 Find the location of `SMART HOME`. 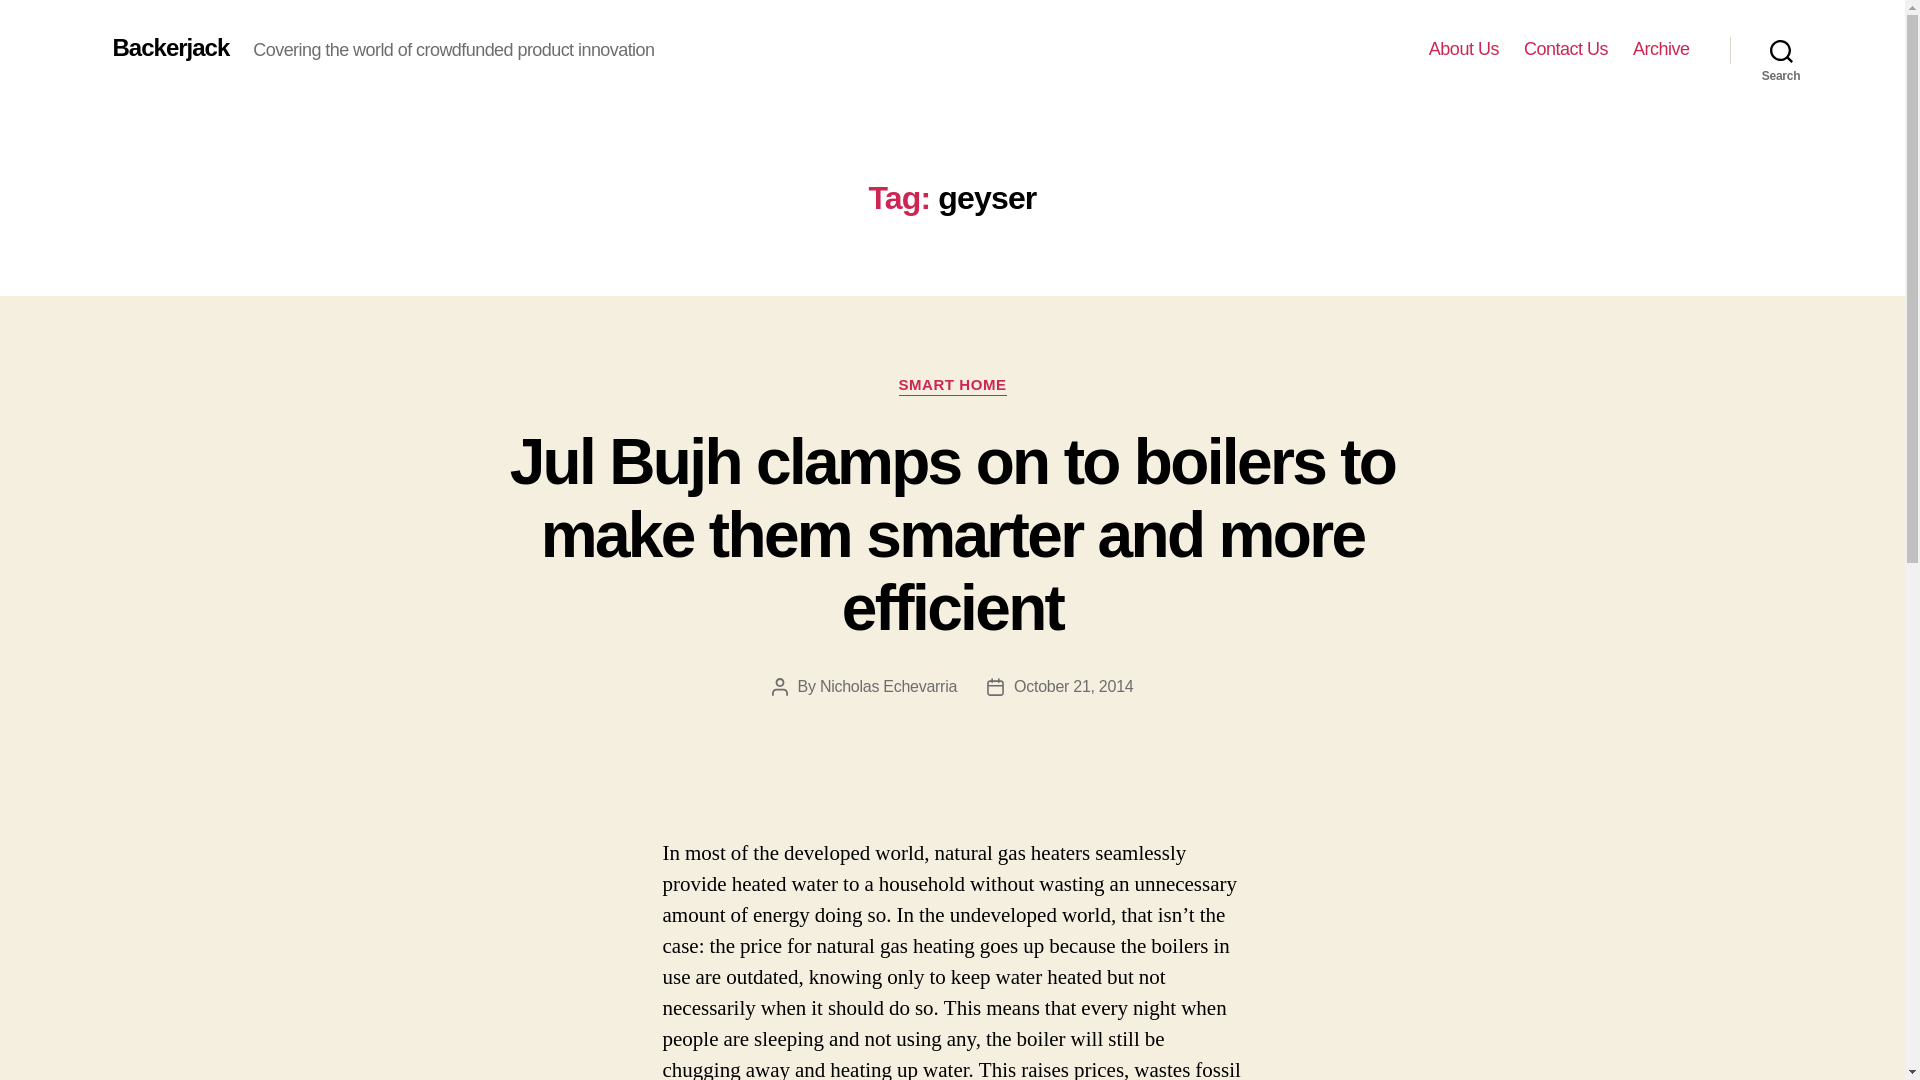

SMART HOME is located at coordinates (952, 386).